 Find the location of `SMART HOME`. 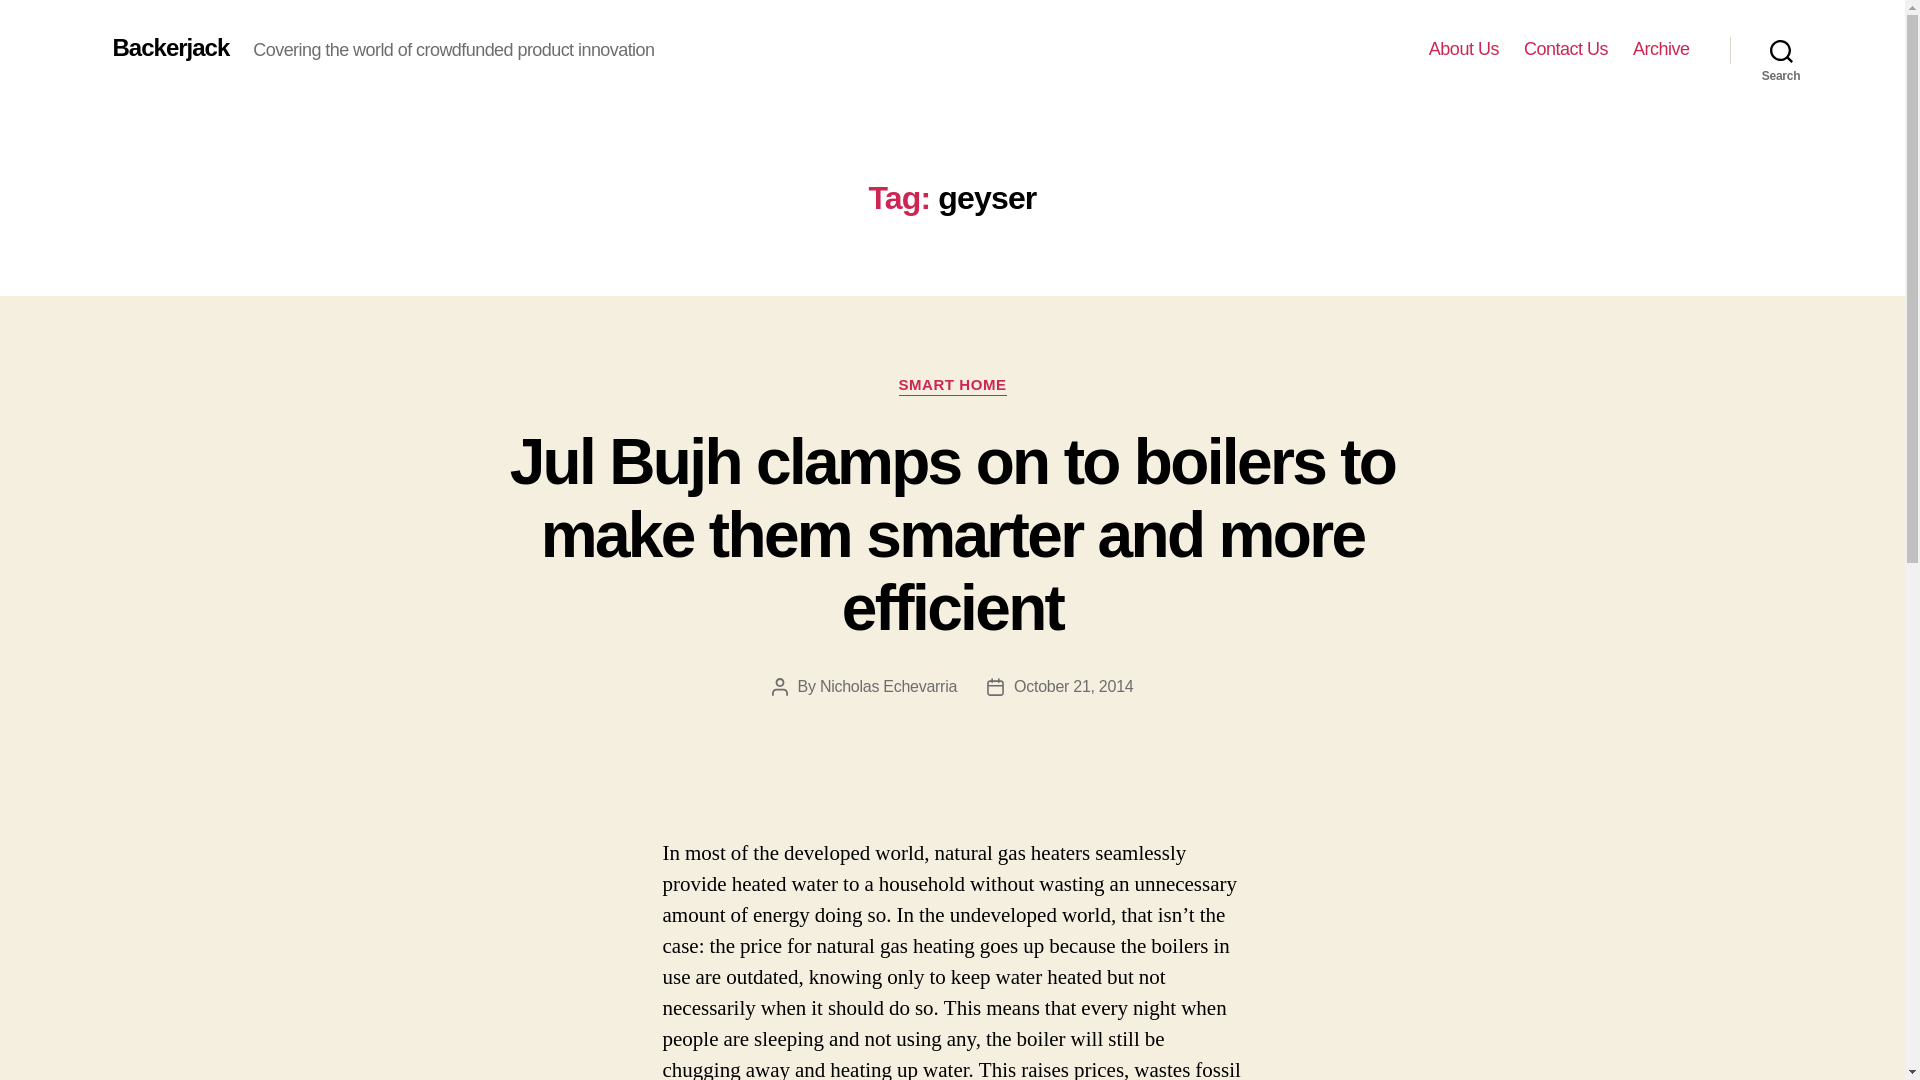

SMART HOME is located at coordinates (952, 386).